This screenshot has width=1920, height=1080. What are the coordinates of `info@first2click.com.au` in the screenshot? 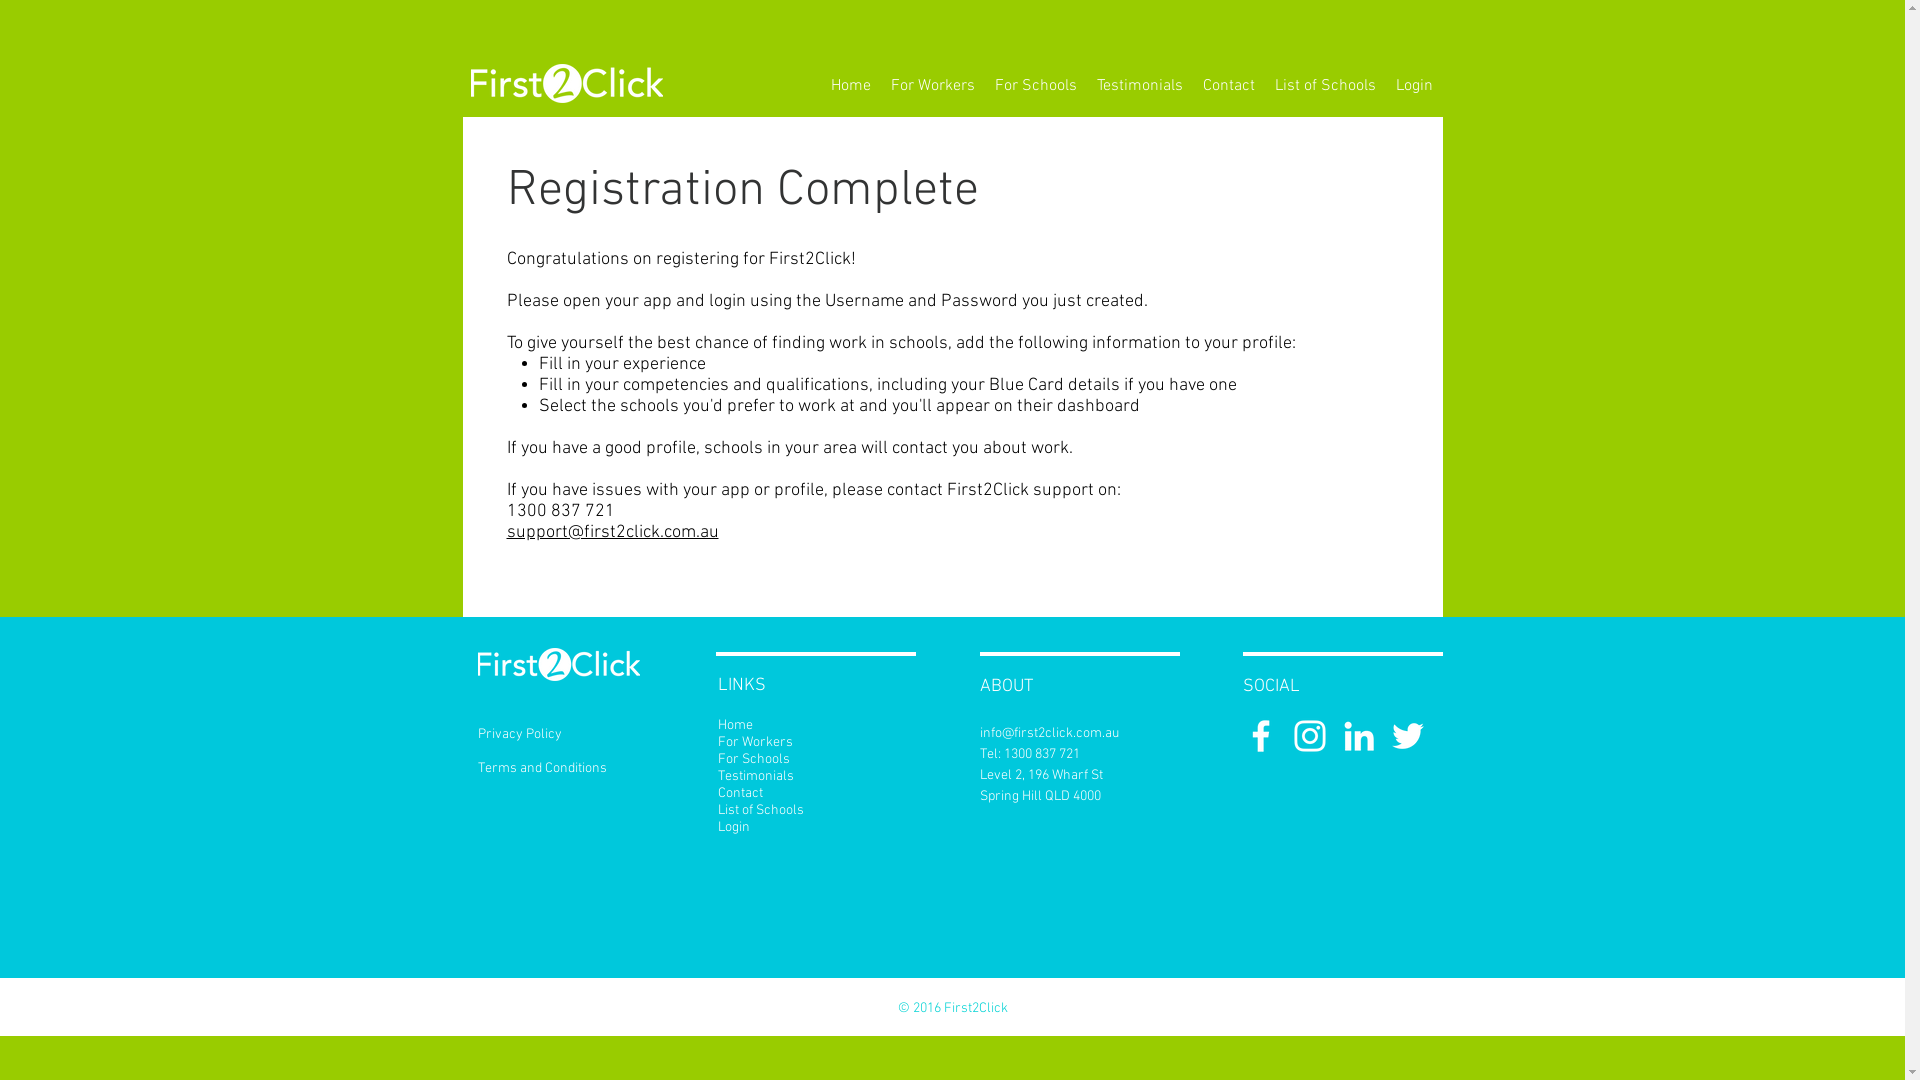 It's located at (1049, 734).